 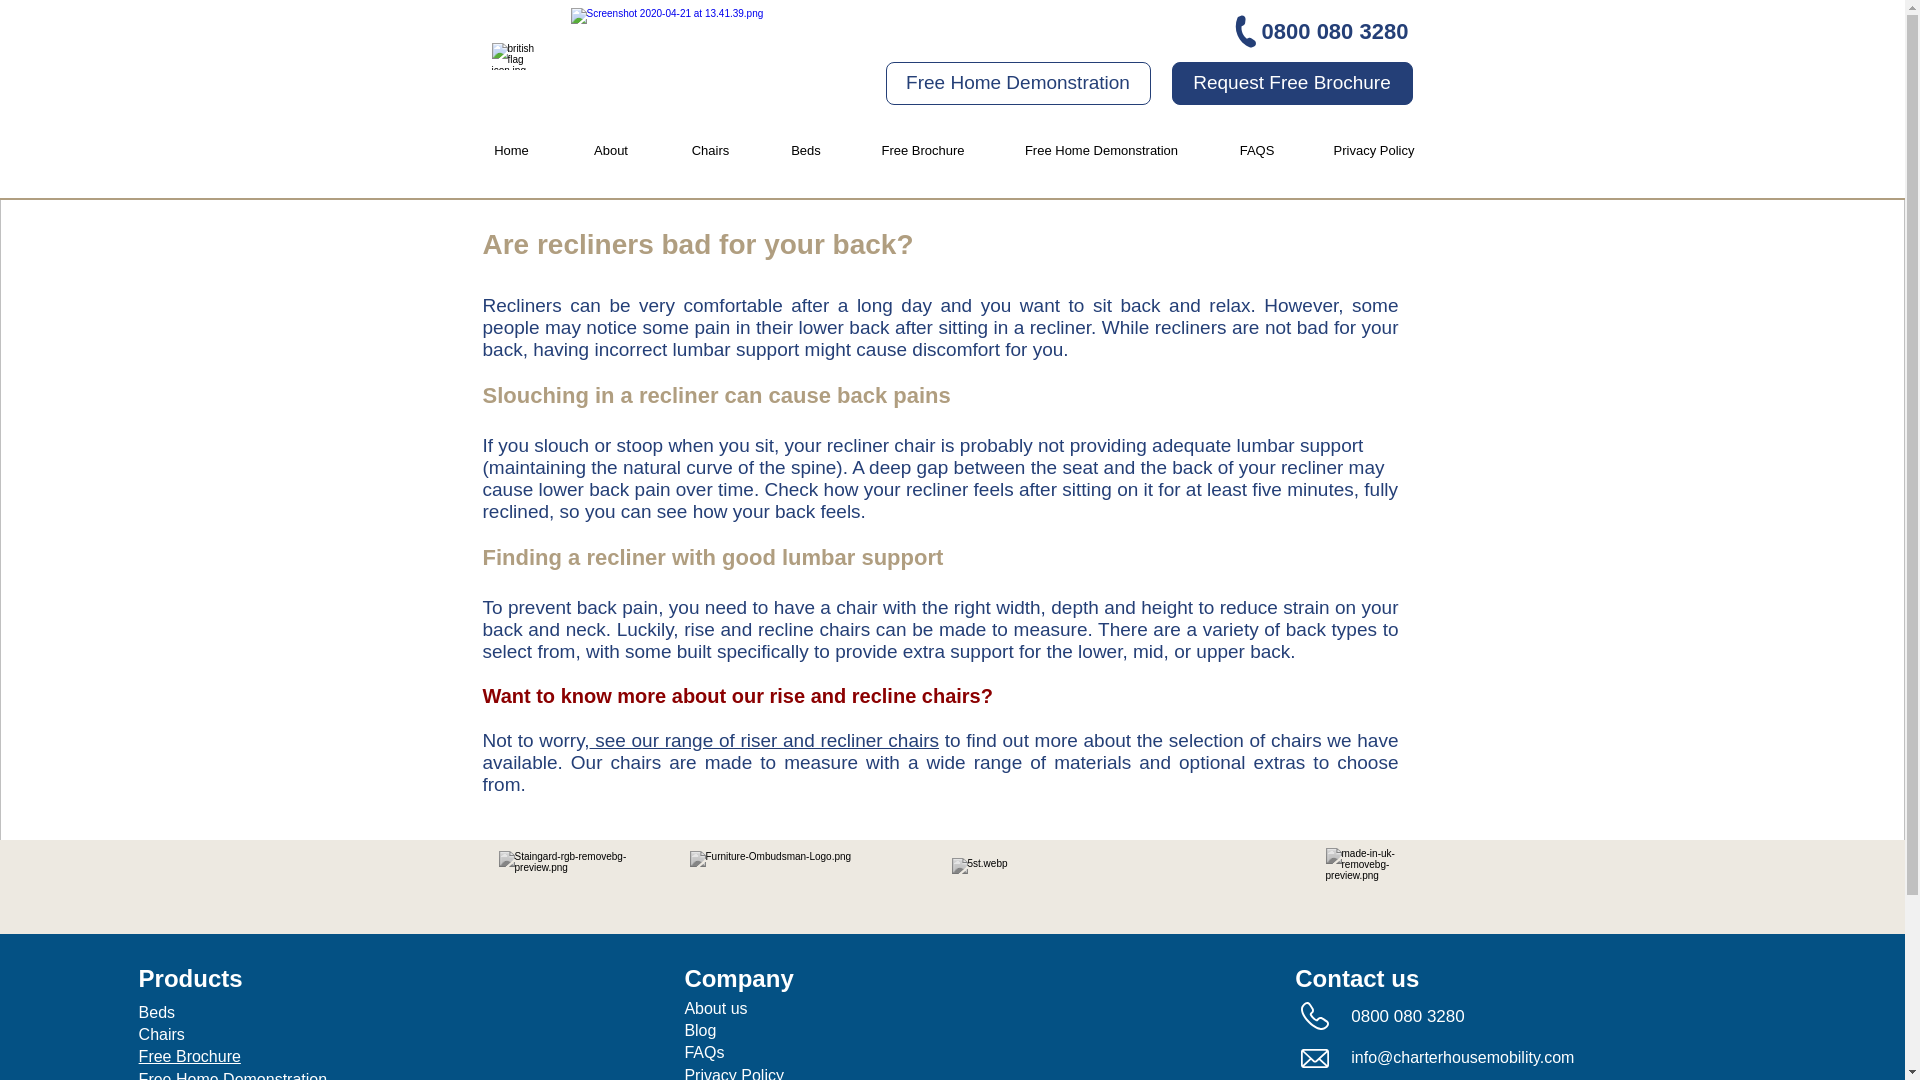 I want to click on 0800 080 3280 , so click(x=1410, y=1016).